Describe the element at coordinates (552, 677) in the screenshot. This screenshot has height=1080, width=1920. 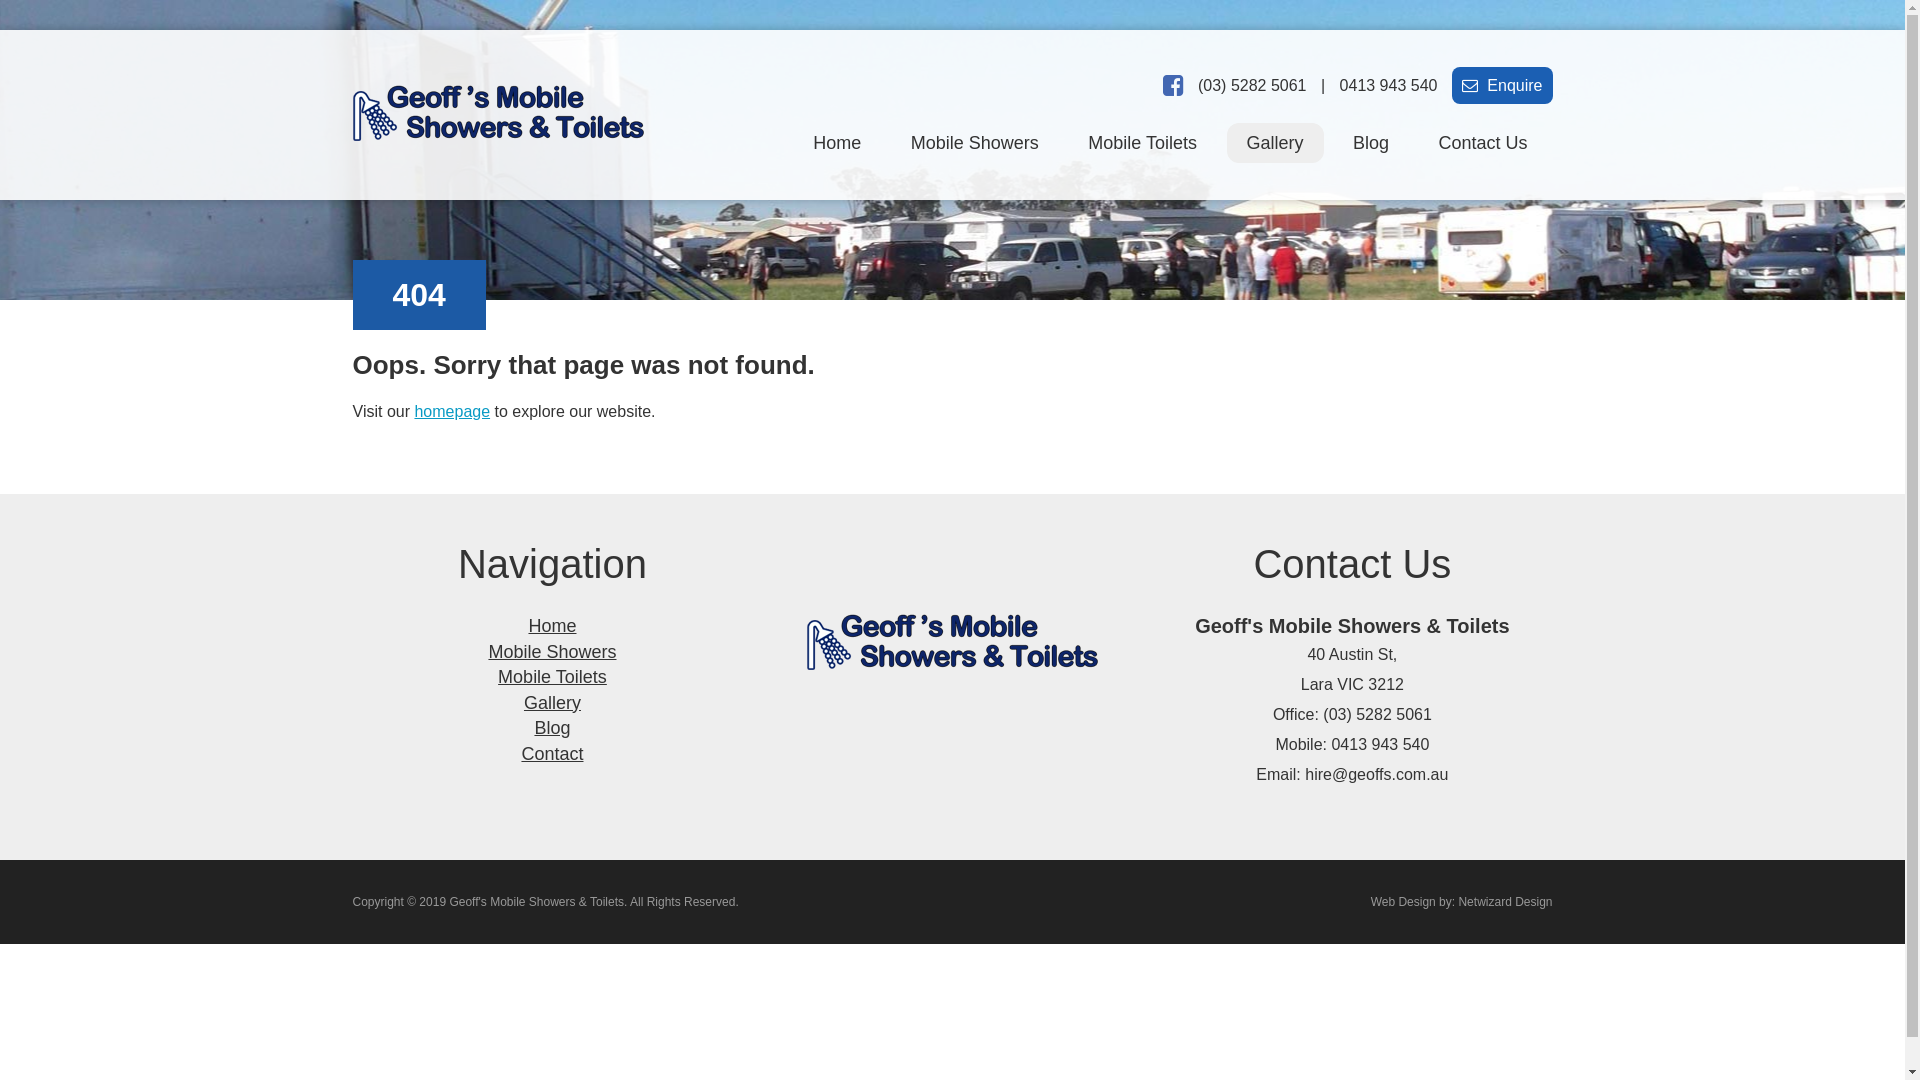
I see `Mobile Toilets` at that location.